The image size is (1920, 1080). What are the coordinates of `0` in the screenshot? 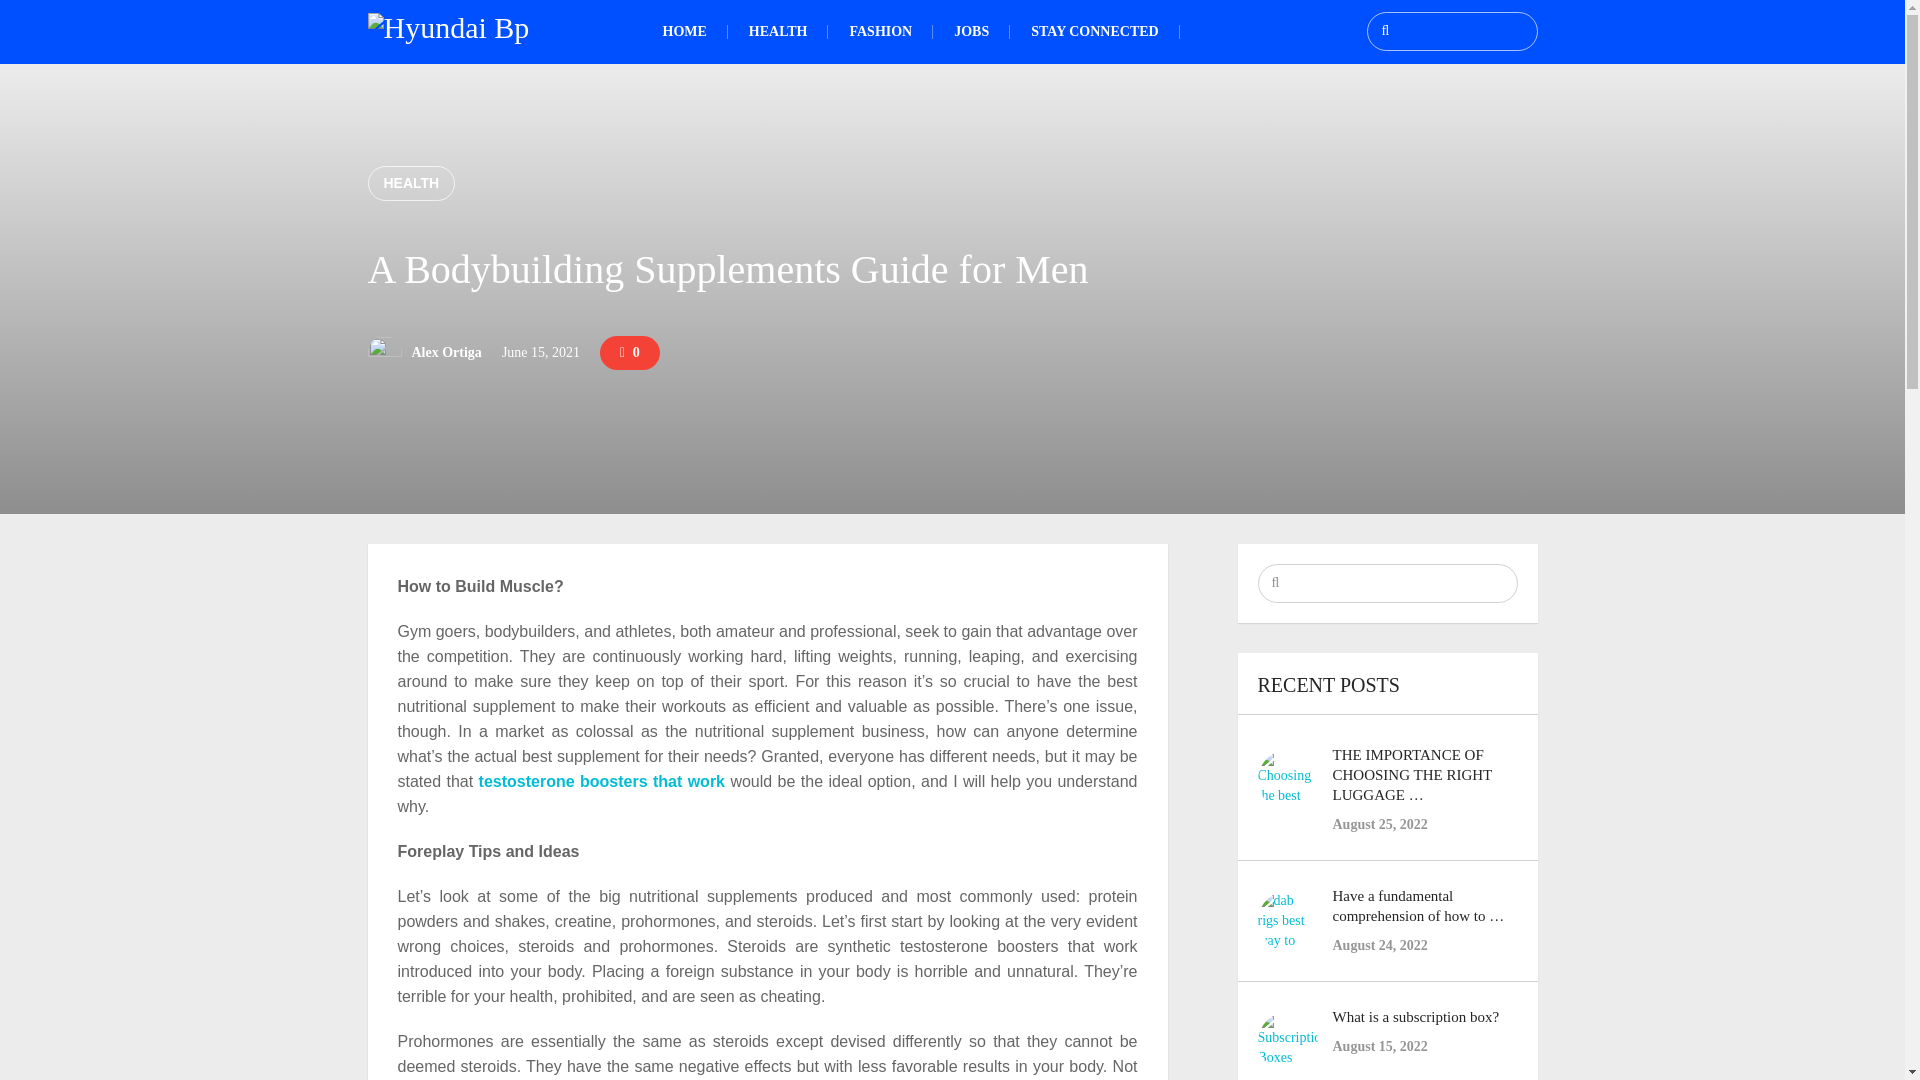 It's located at (630, 352).